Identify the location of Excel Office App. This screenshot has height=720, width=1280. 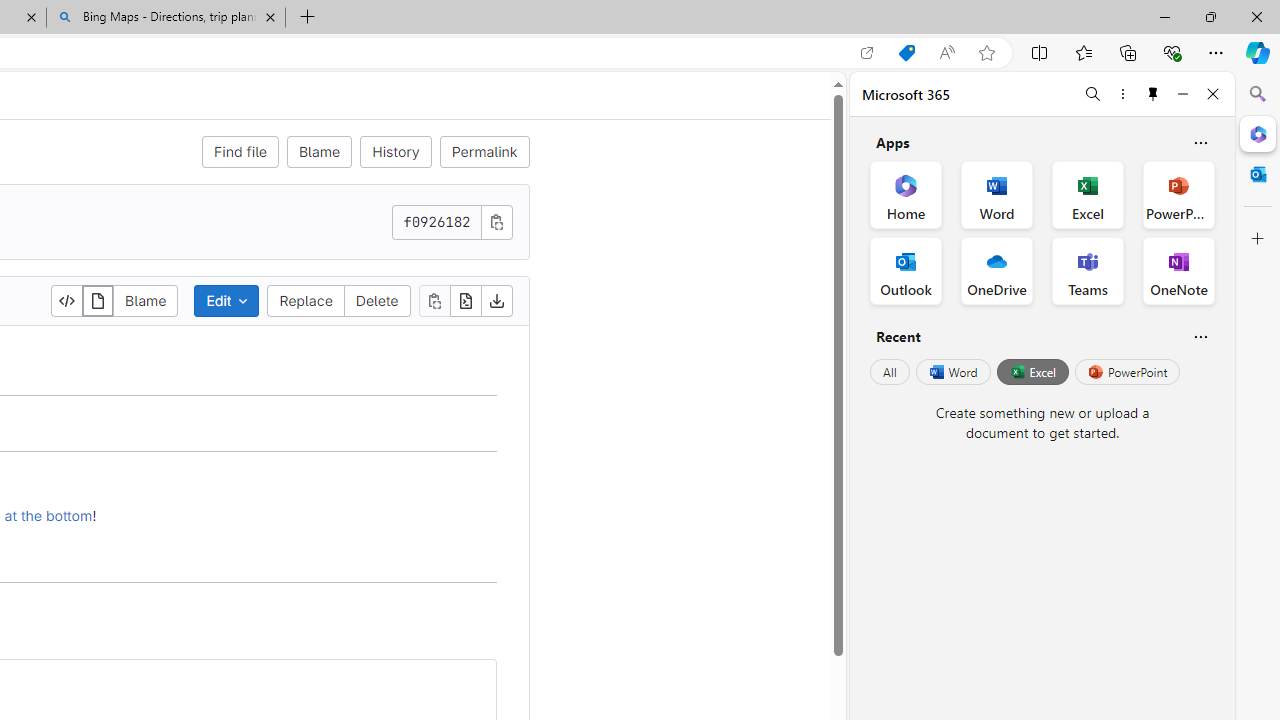
(1088, 194).